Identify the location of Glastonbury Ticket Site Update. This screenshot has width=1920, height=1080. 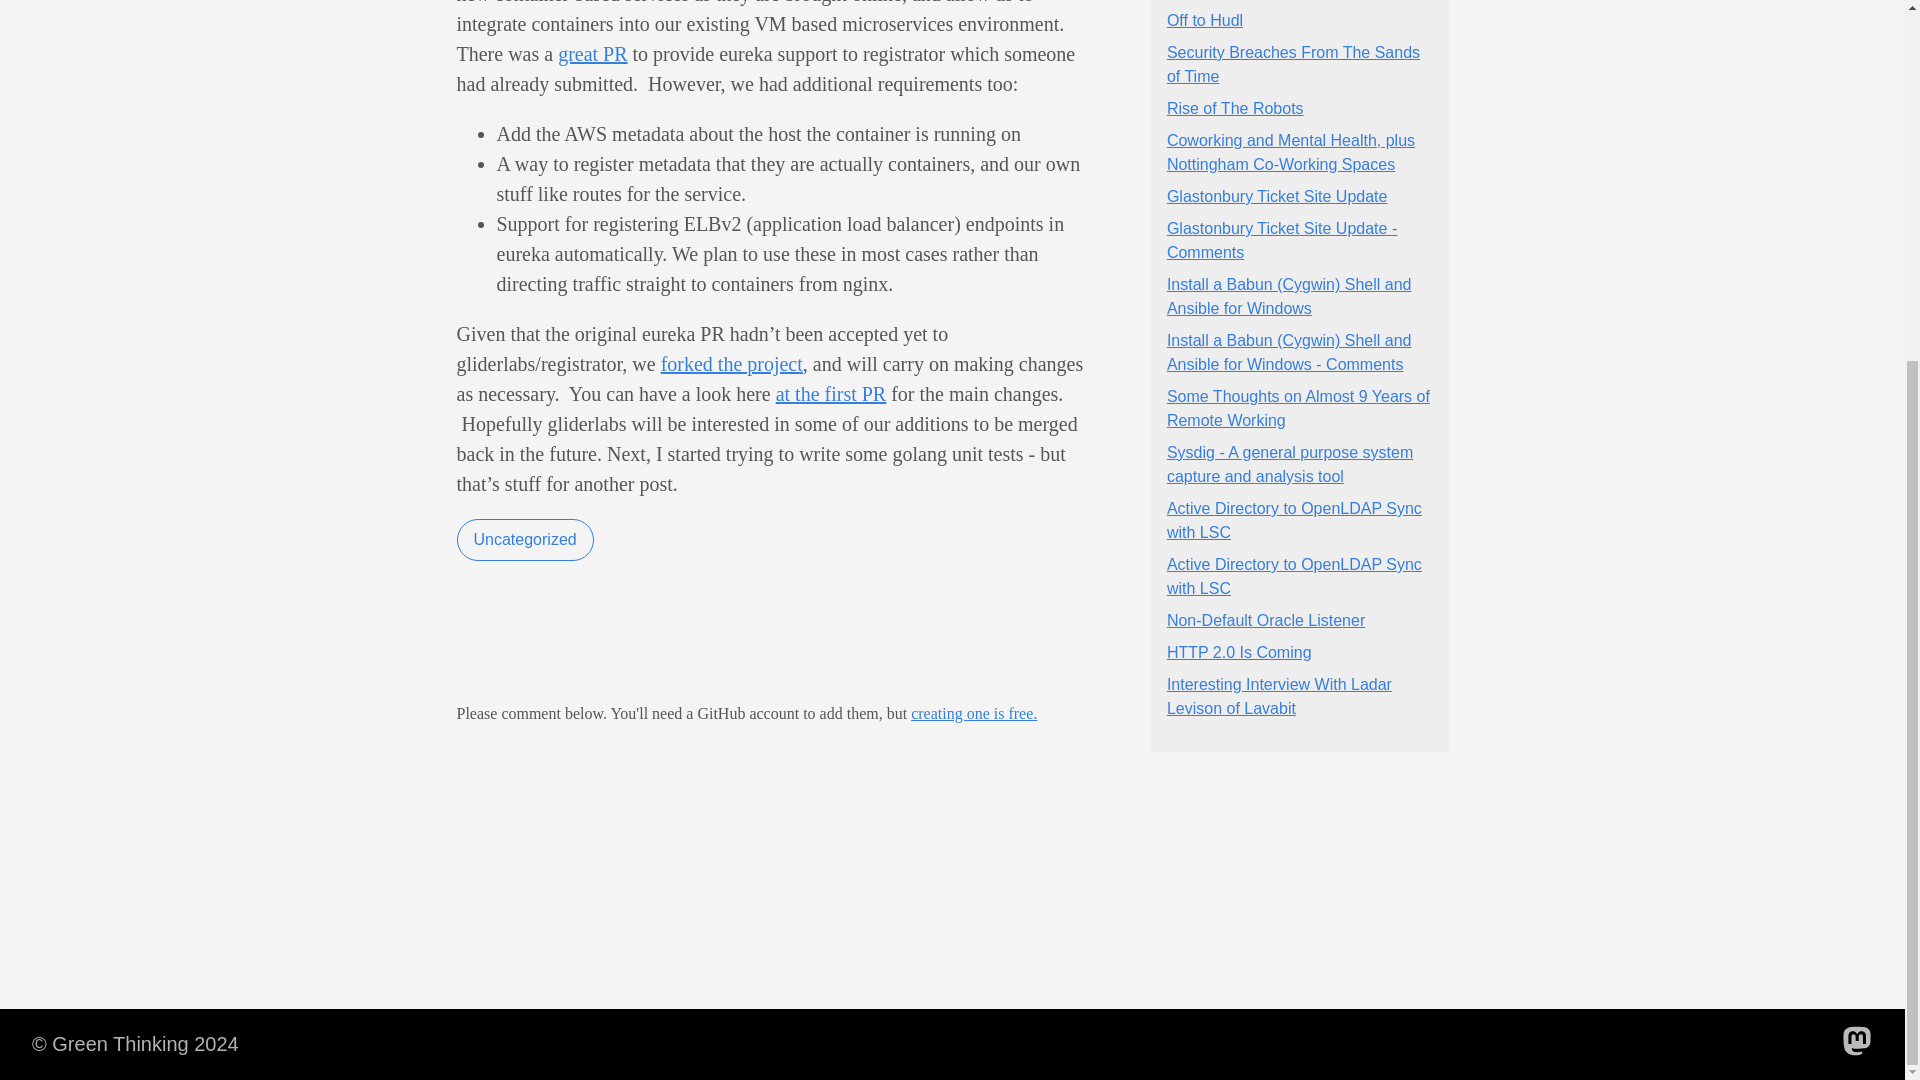
(1278, 196).